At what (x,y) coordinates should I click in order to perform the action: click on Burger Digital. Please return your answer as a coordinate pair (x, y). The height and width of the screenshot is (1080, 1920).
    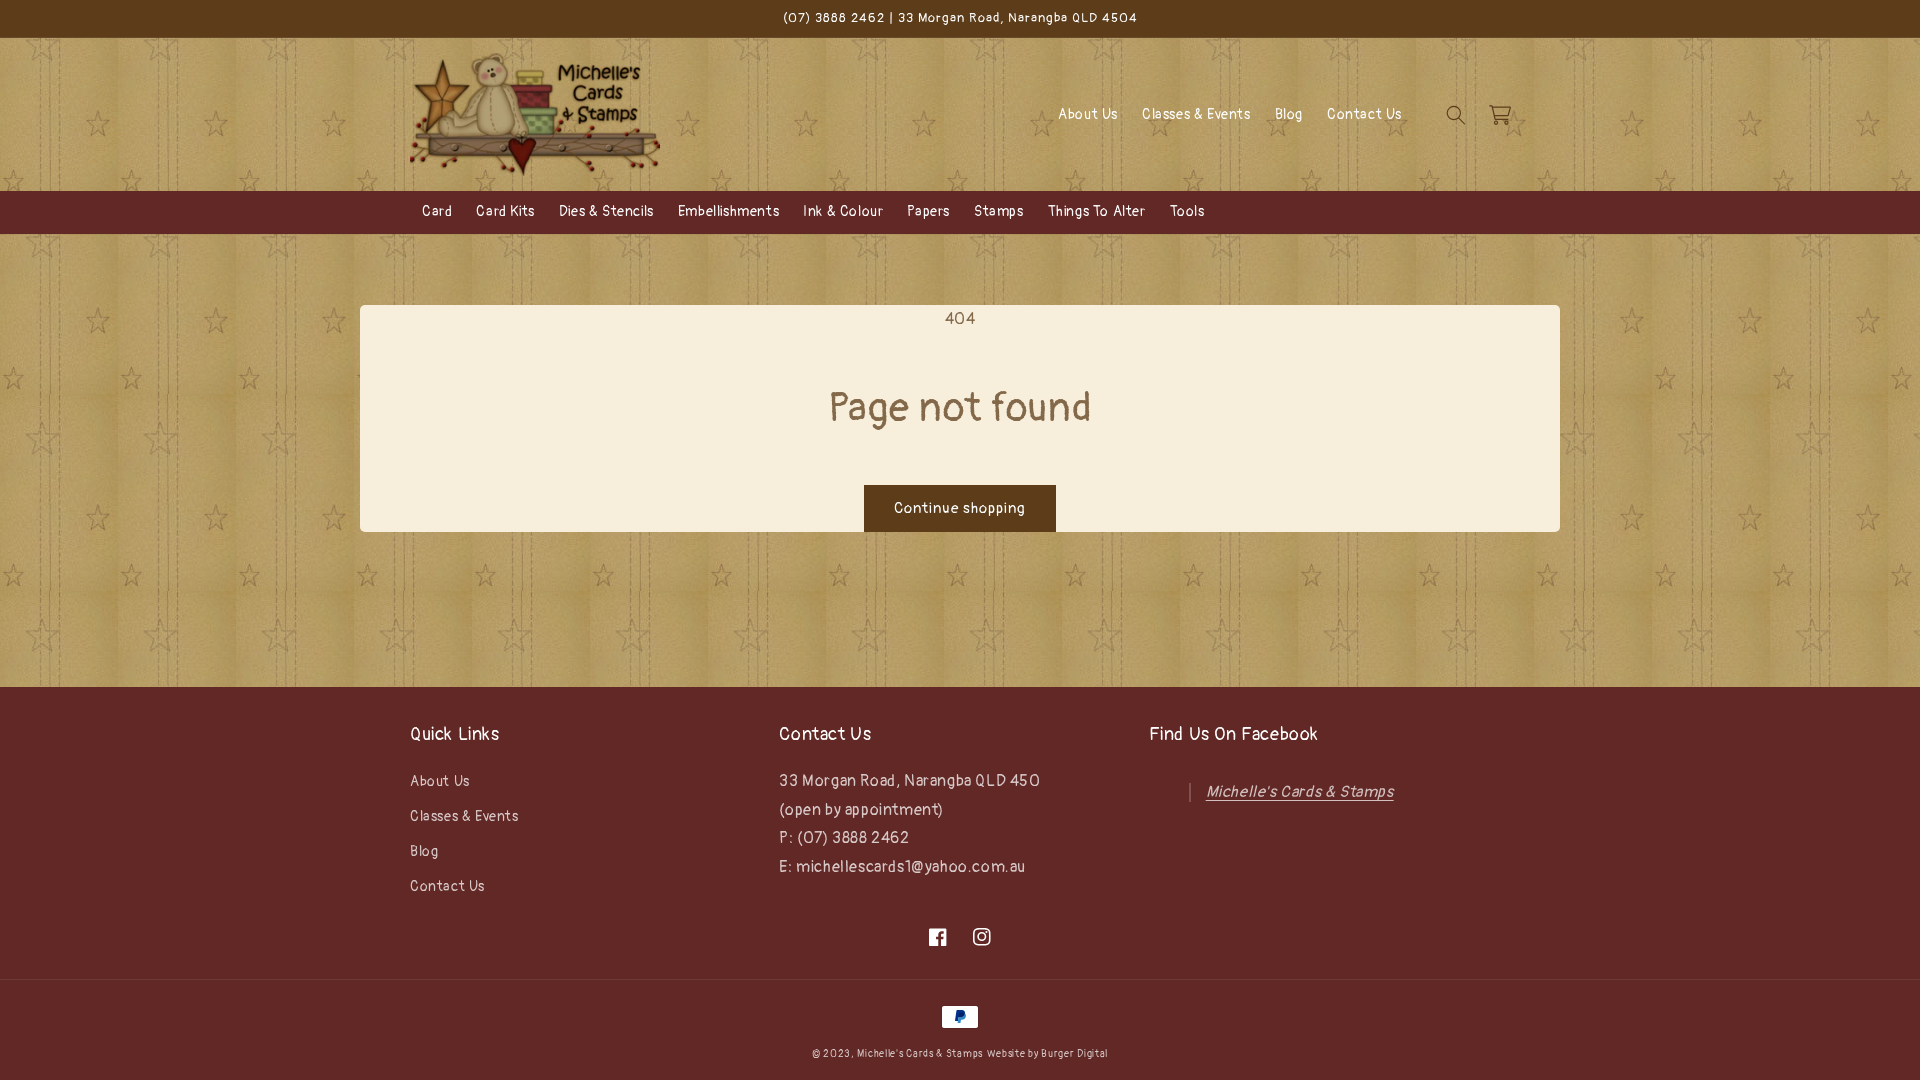
    Looking at the image, I should click on (1074, 1054).